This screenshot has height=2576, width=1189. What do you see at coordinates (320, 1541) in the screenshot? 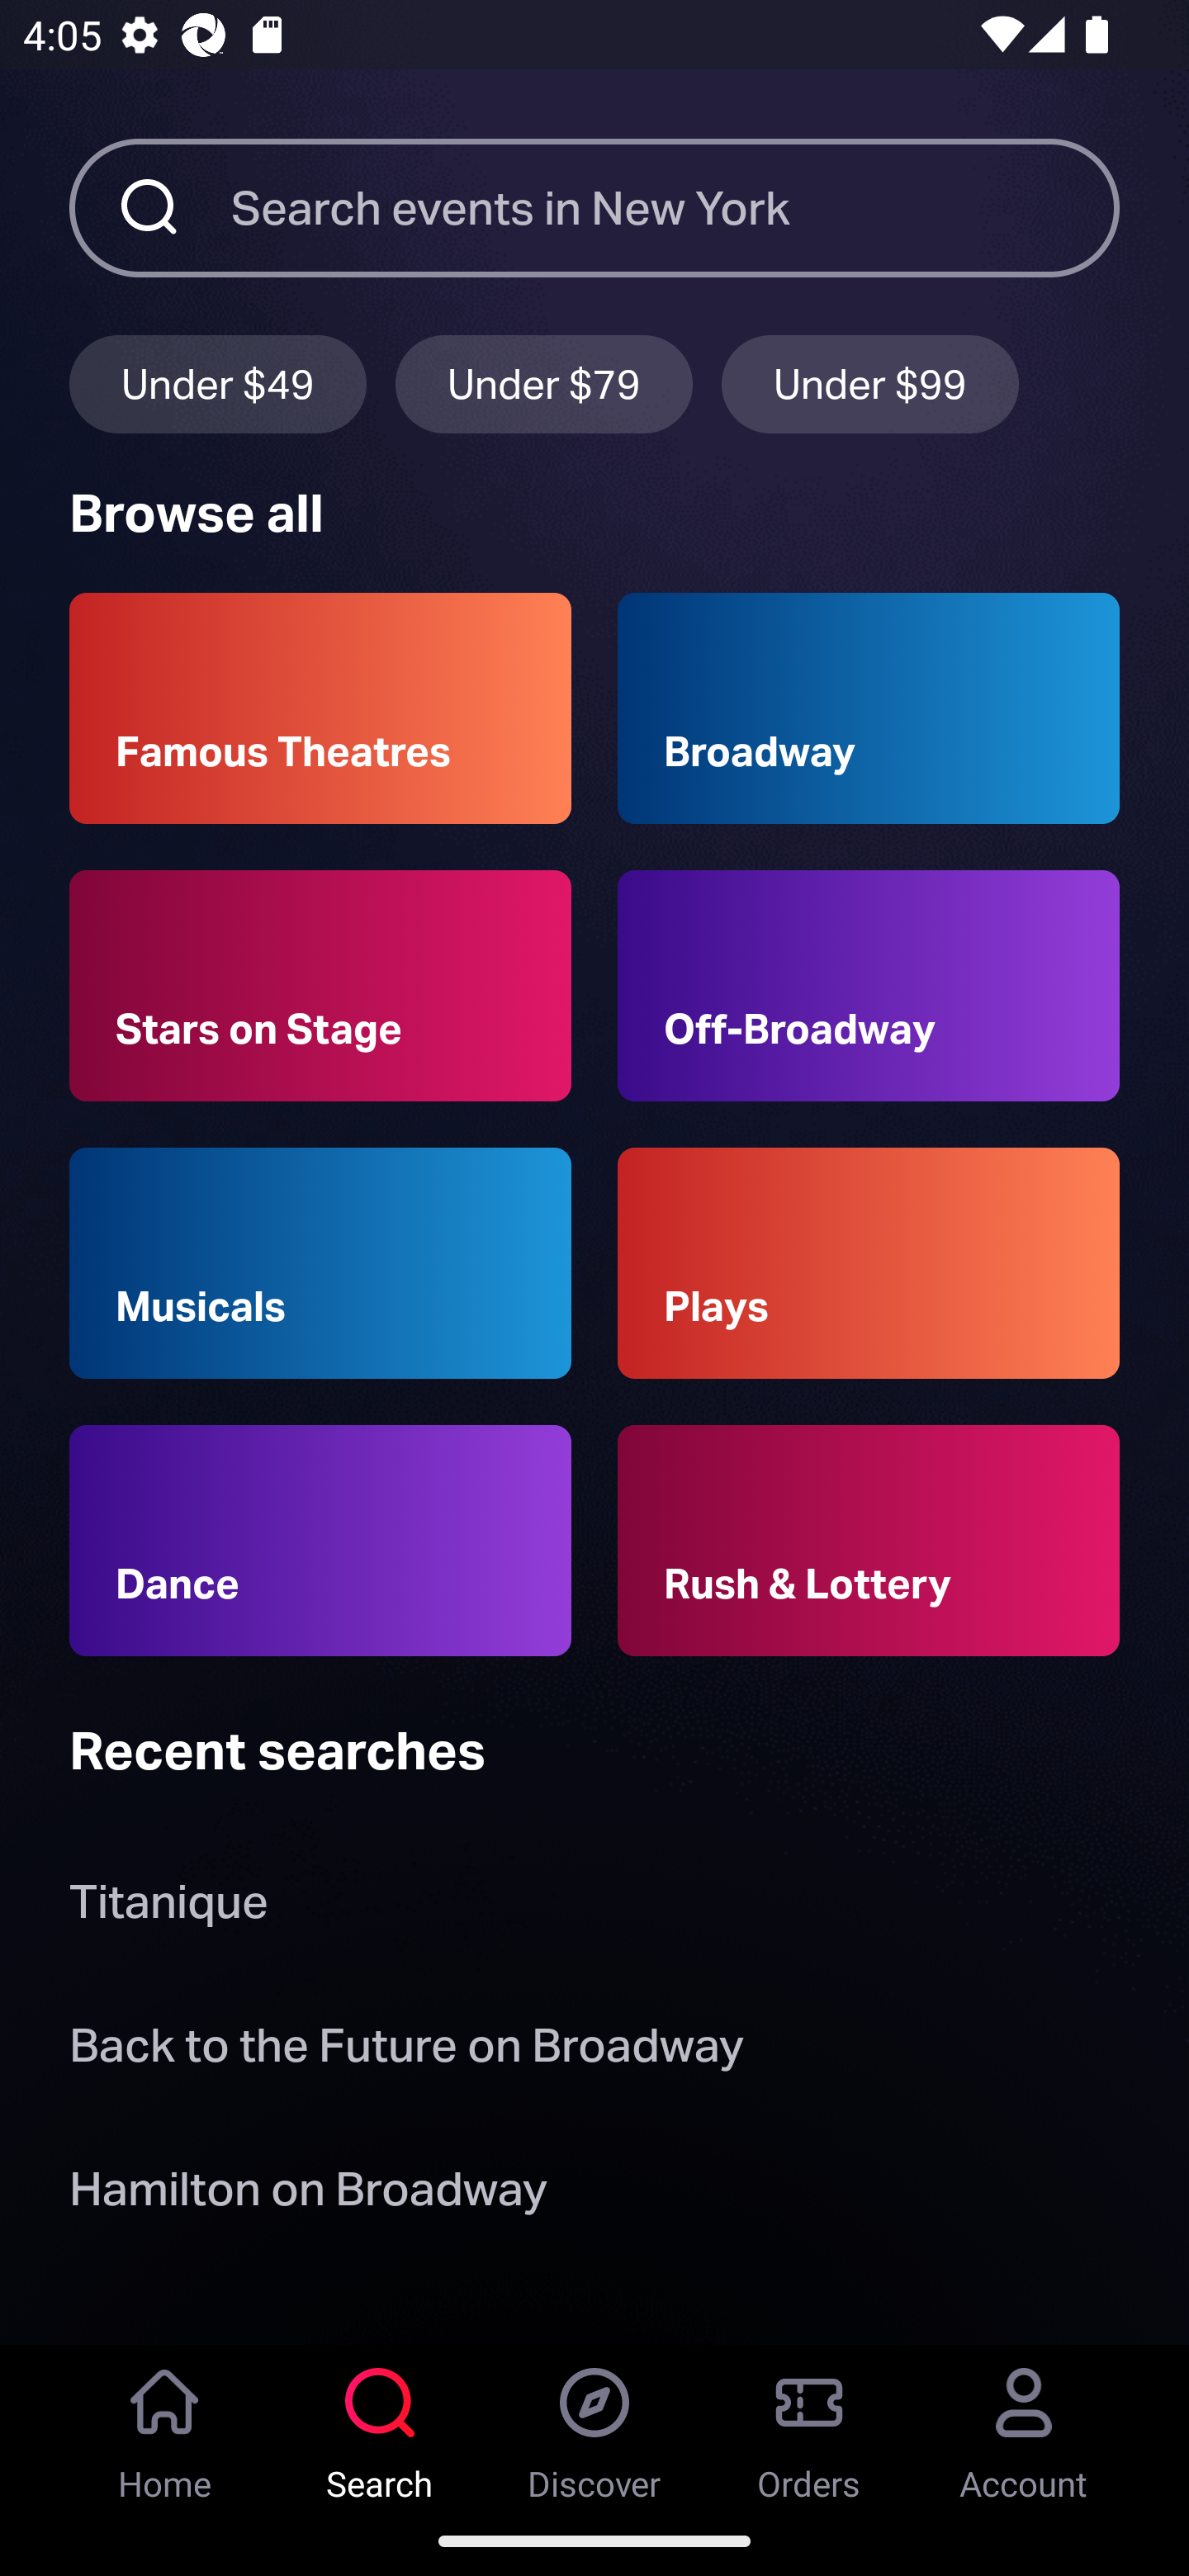
I see `Dance` at bounding box center [320, 1541].